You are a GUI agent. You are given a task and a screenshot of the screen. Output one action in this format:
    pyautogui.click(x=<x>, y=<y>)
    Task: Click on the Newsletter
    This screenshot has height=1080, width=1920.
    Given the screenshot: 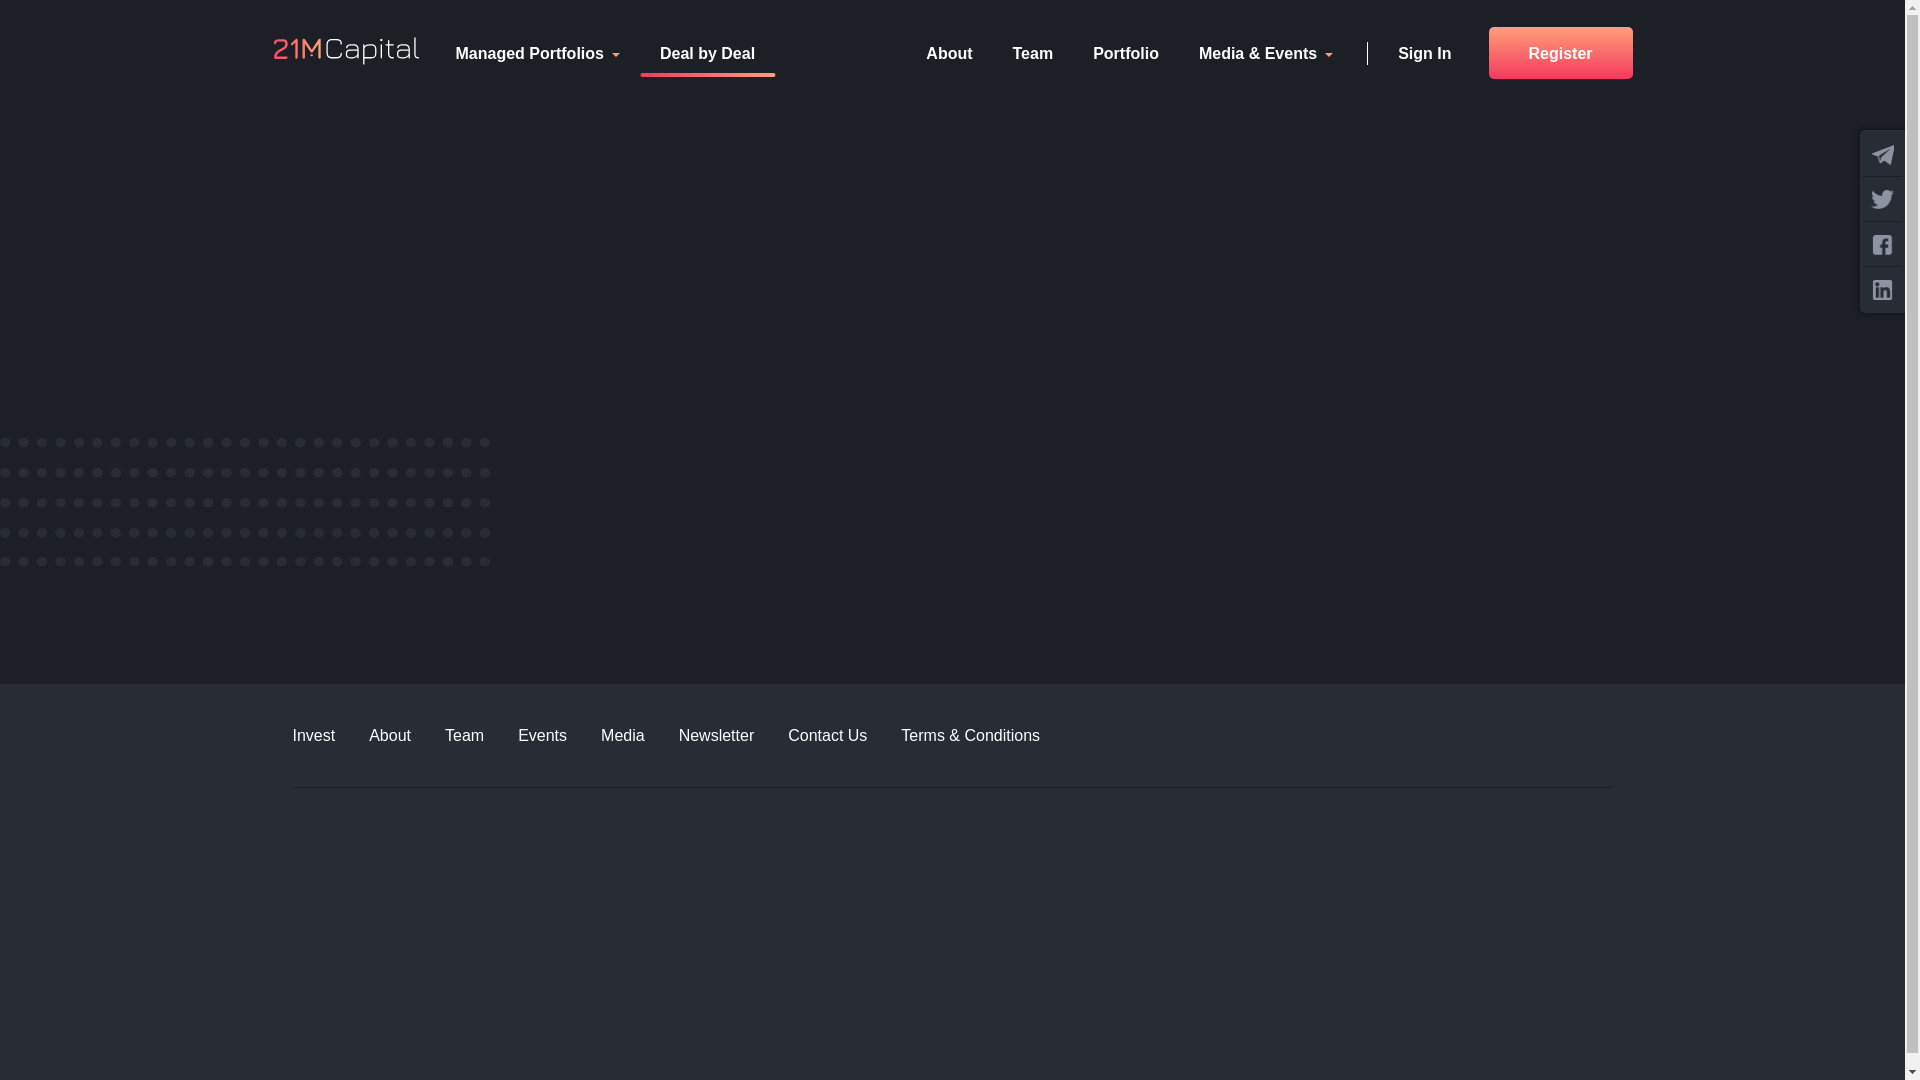 What is the action you would take?
    pyautogui.click(x=734, y=736)
    